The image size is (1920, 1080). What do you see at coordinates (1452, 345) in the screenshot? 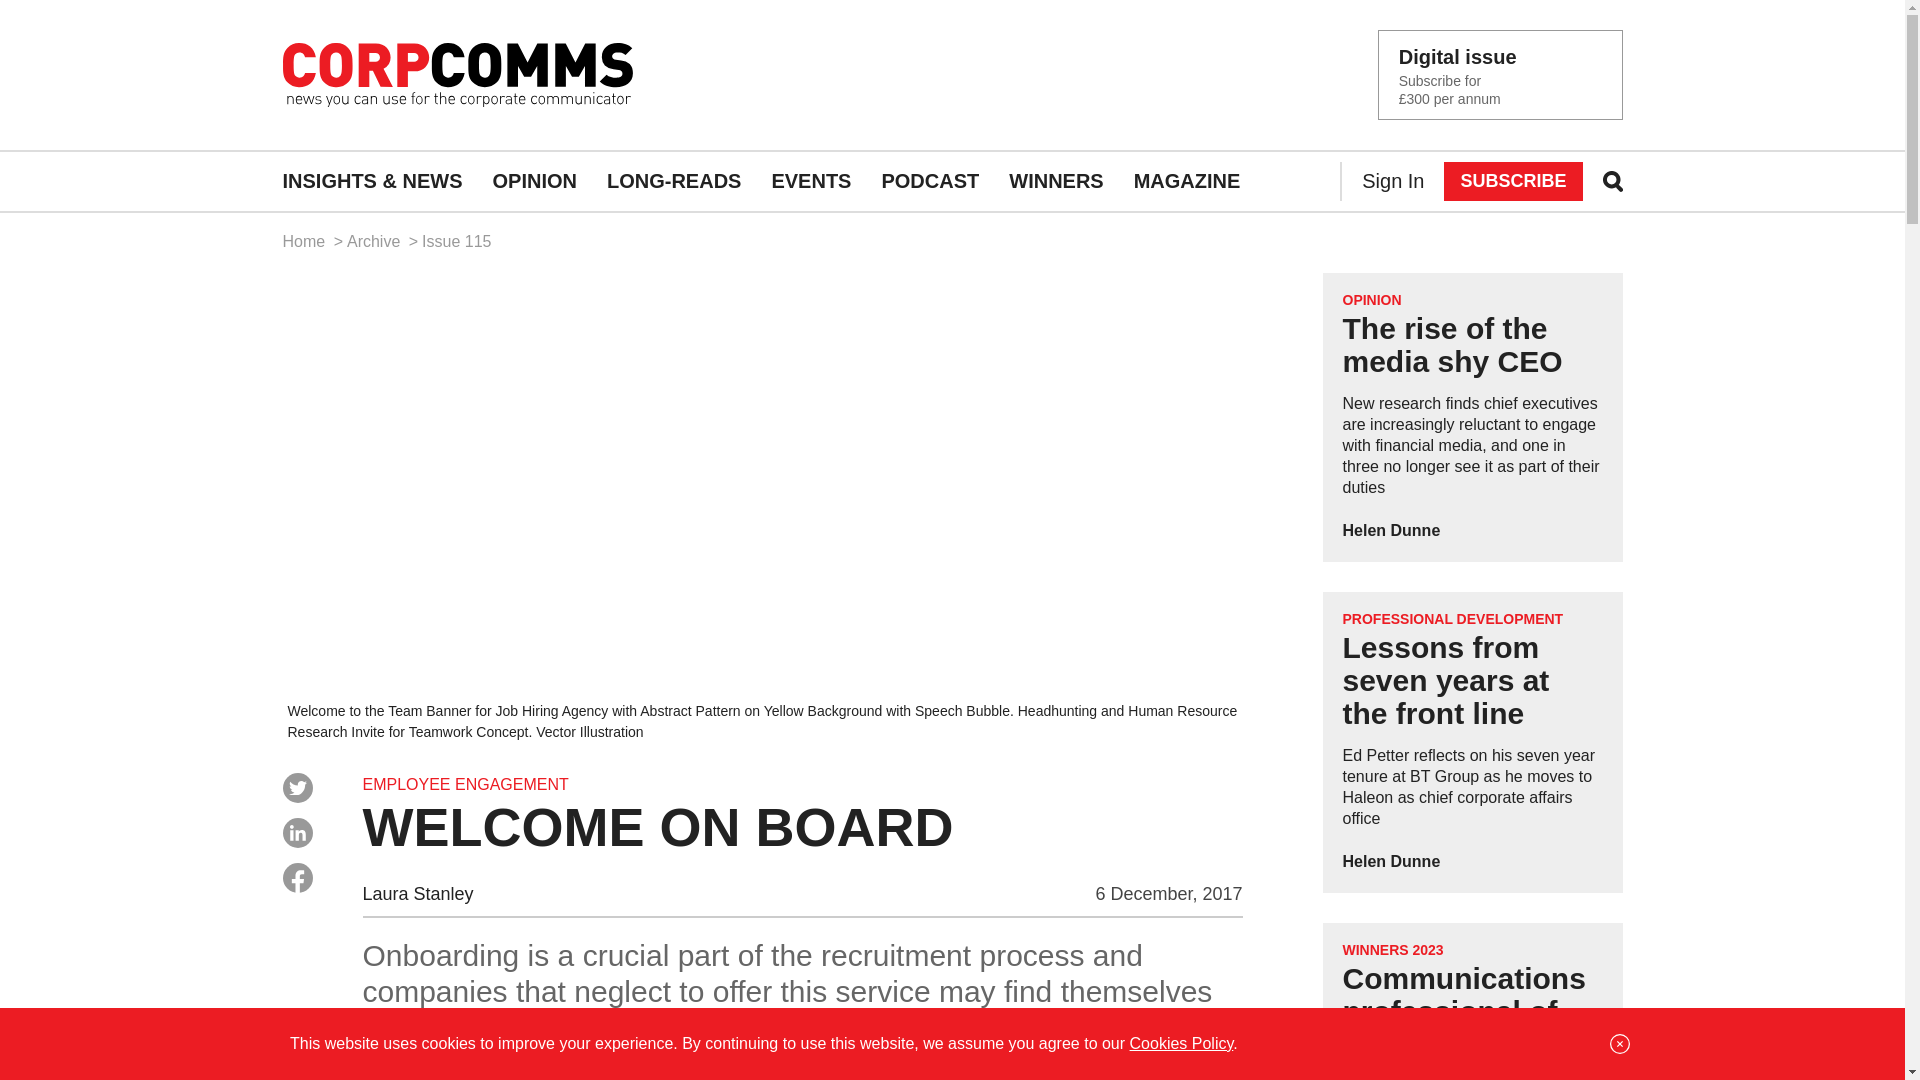
I see `The rise of the media shy CEO` at bounding box center [1452, 345].